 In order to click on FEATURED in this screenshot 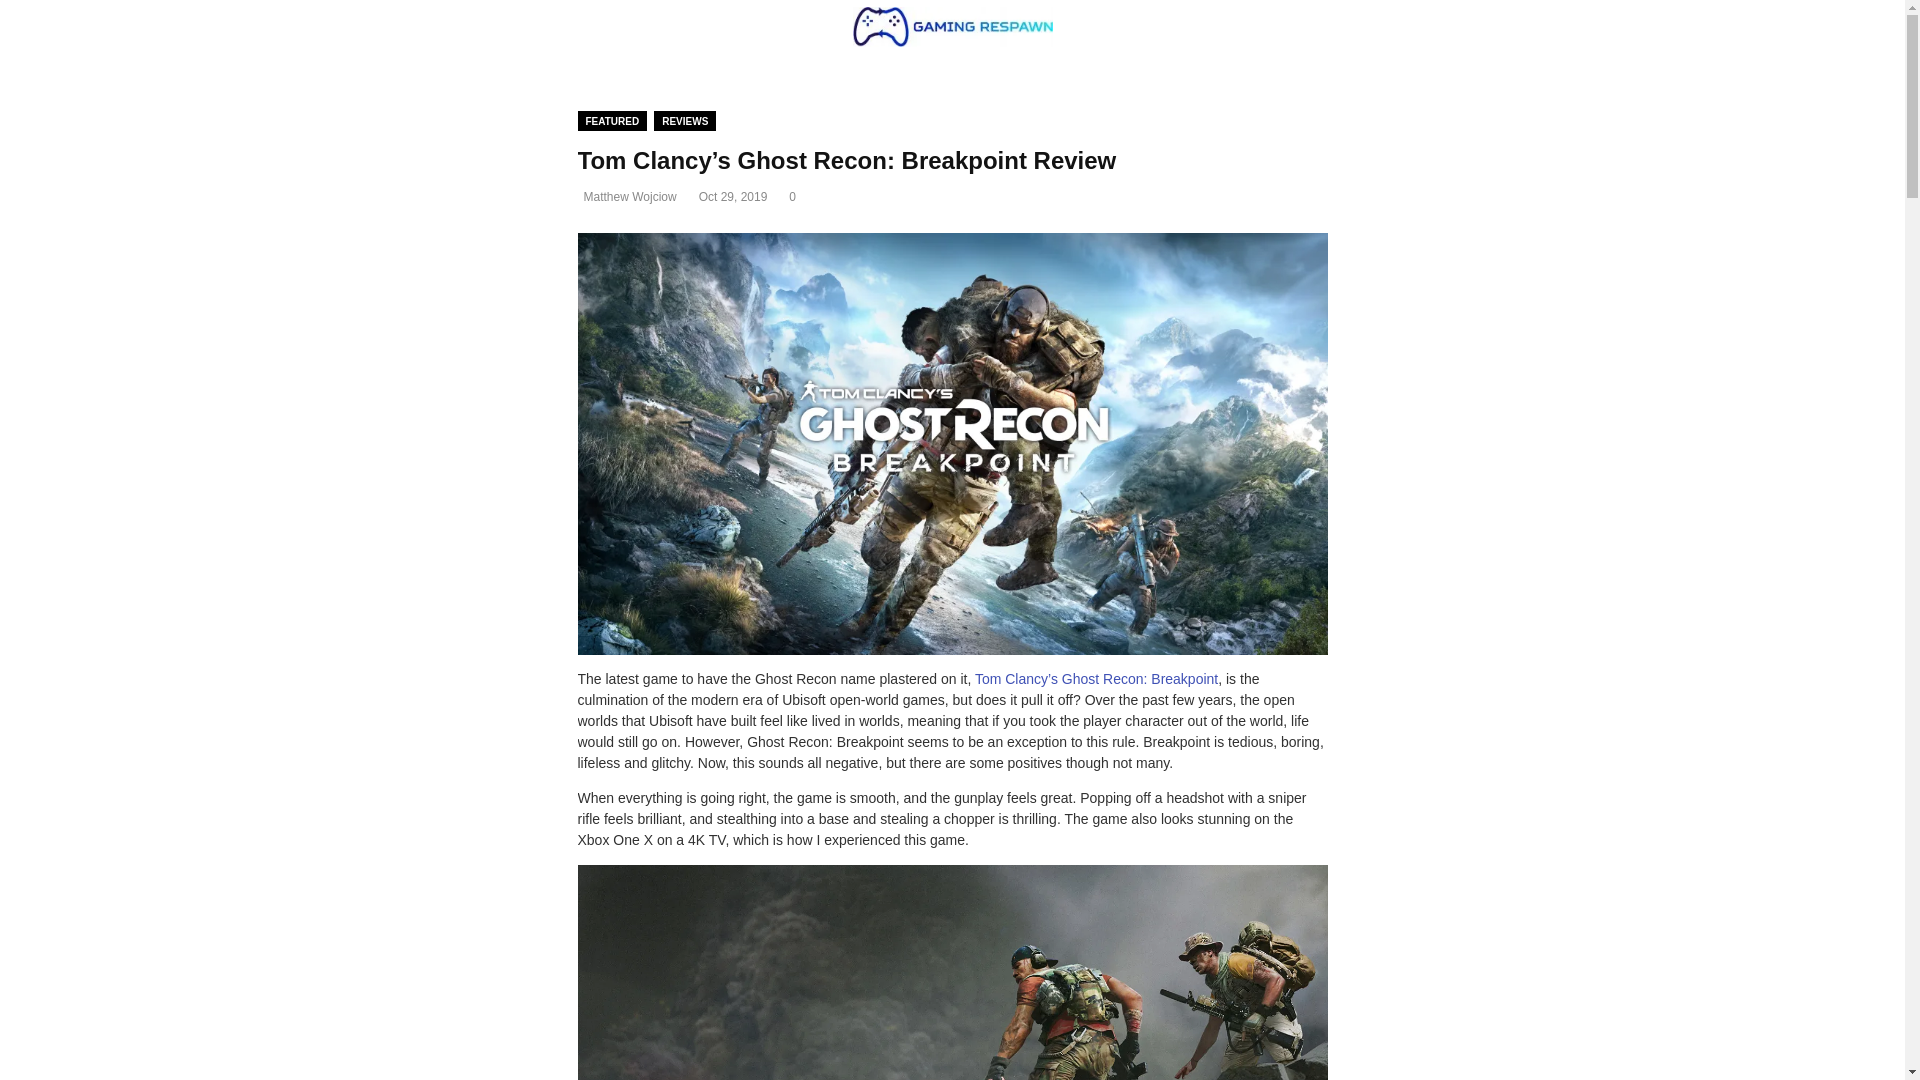, I will do `click(612, 120)`.